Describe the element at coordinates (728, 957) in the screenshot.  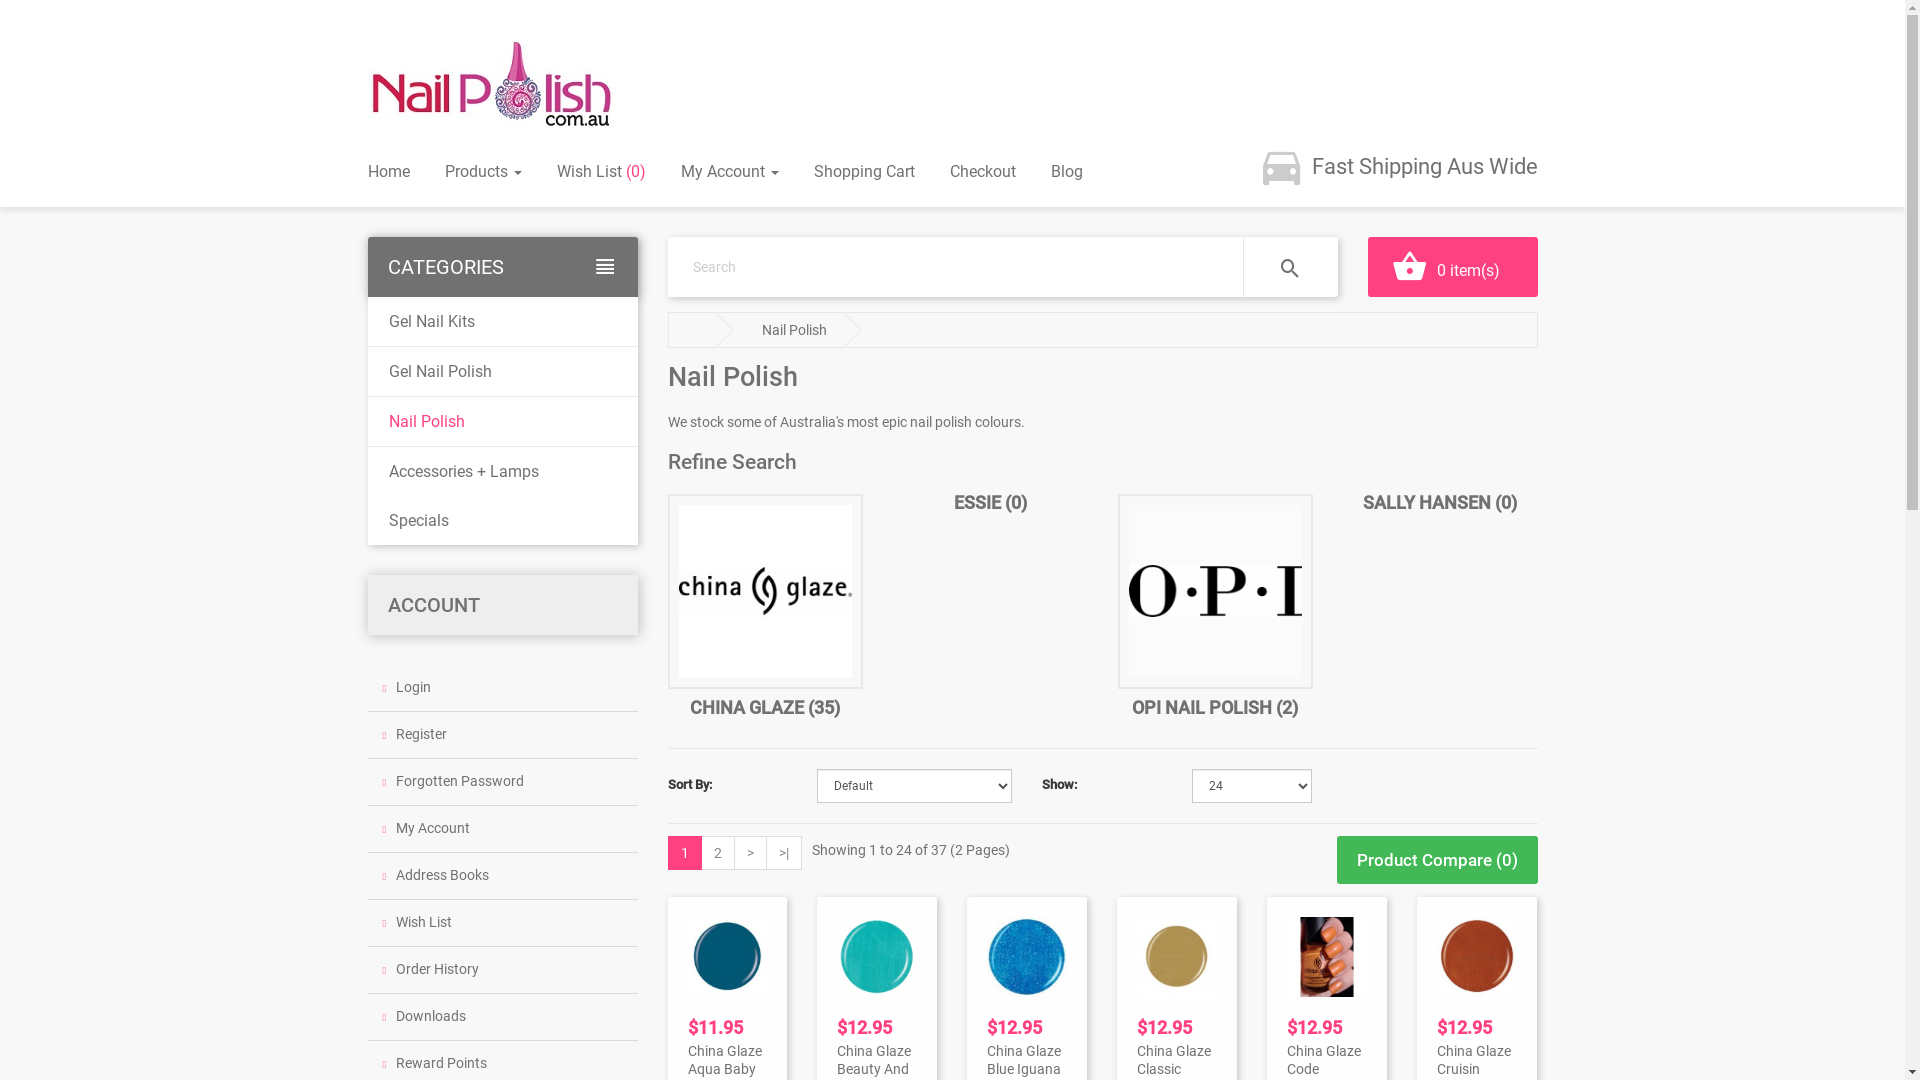
I see `China Glaze Aqua Baby` at that location.